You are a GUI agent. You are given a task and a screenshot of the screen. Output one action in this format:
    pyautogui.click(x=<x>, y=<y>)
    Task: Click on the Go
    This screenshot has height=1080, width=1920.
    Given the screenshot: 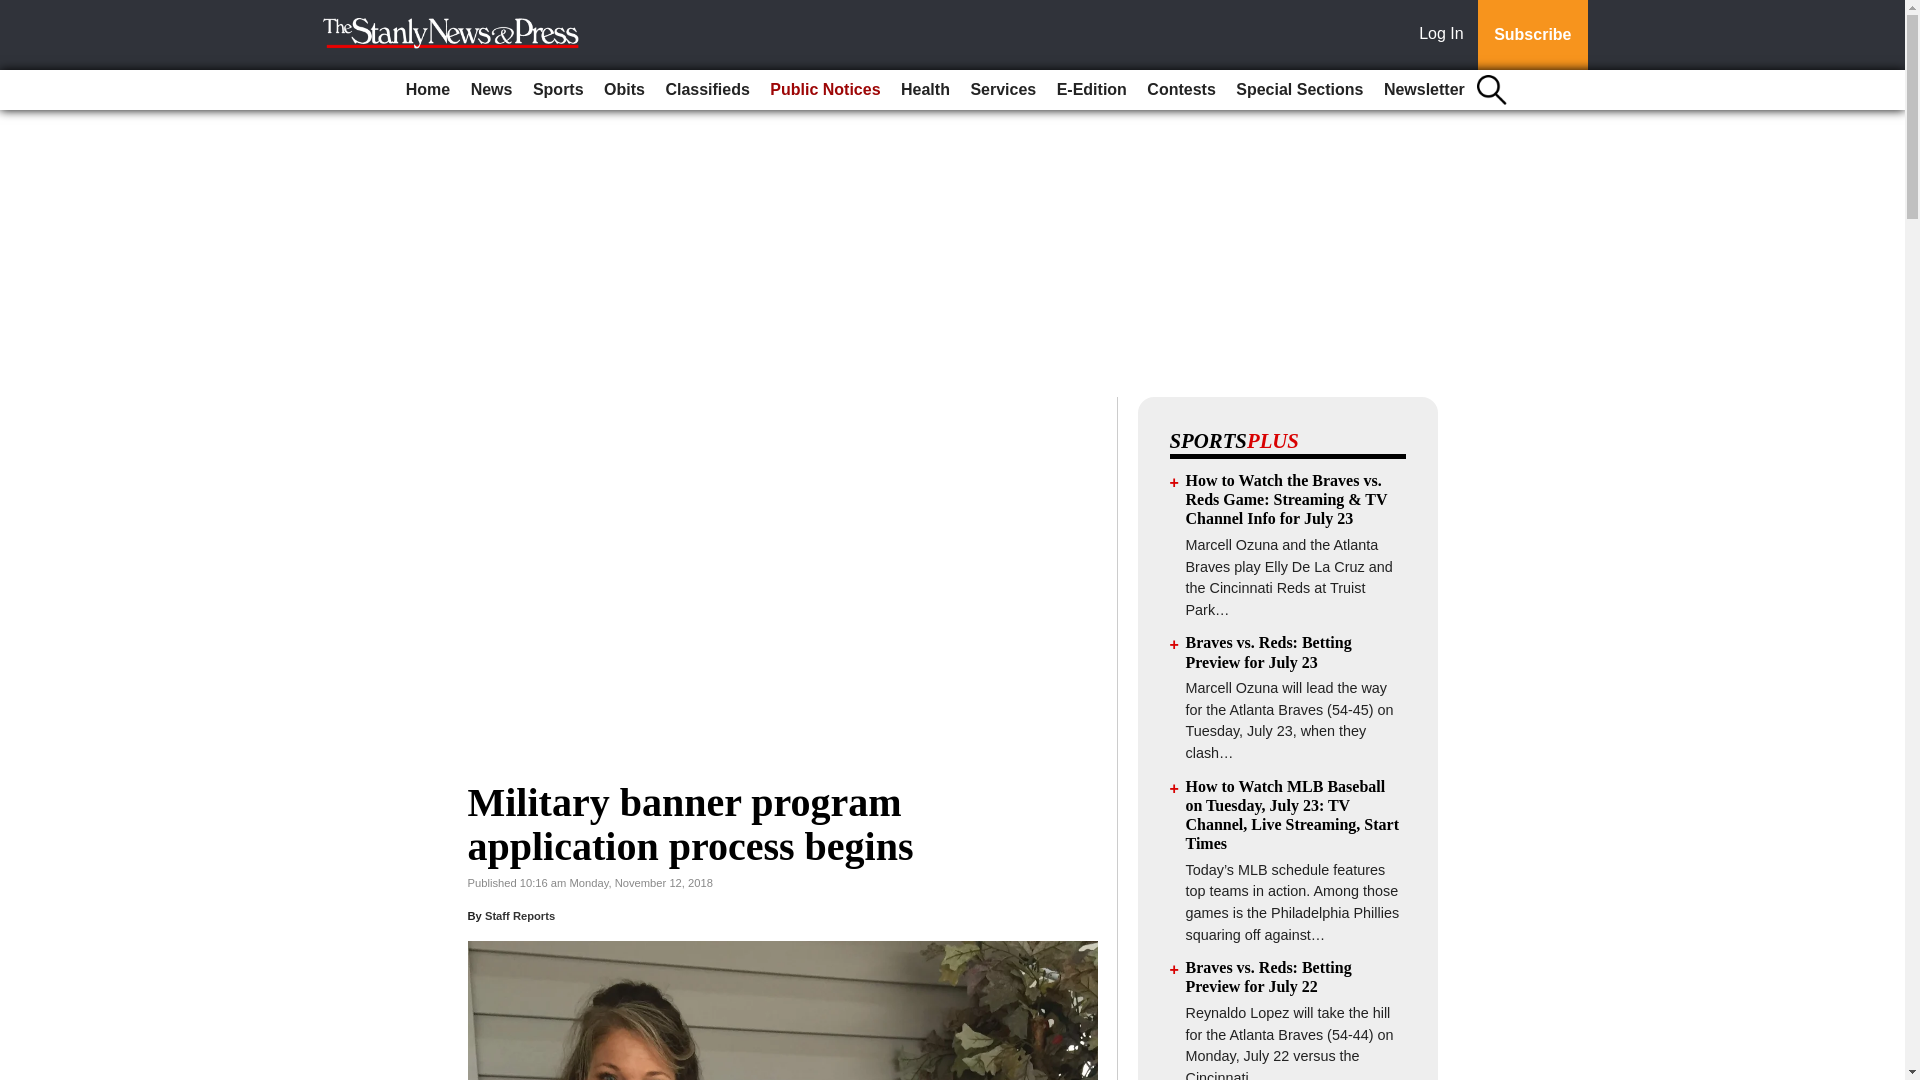 What is the action you would take?
    pyautogui.click(x=18, y=12)
    